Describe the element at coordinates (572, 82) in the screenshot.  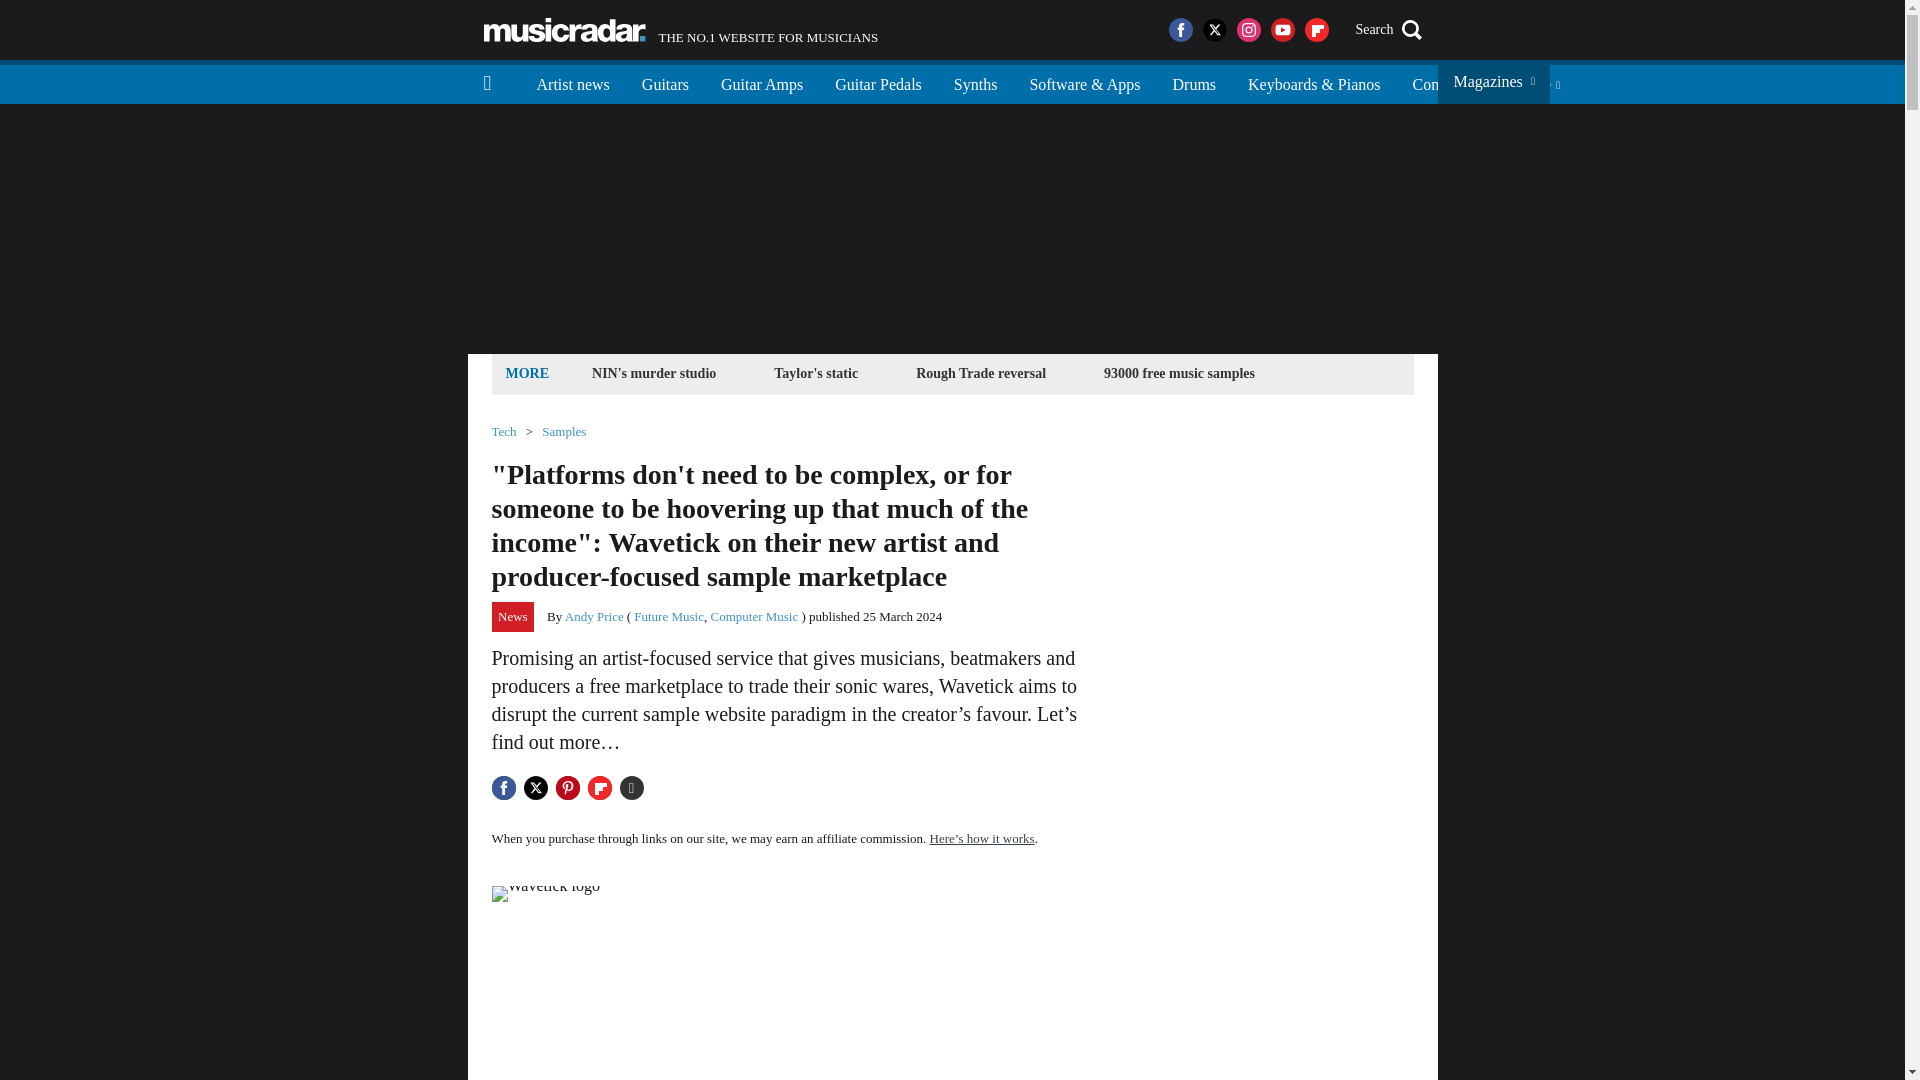
I see `Artist news` at that location.